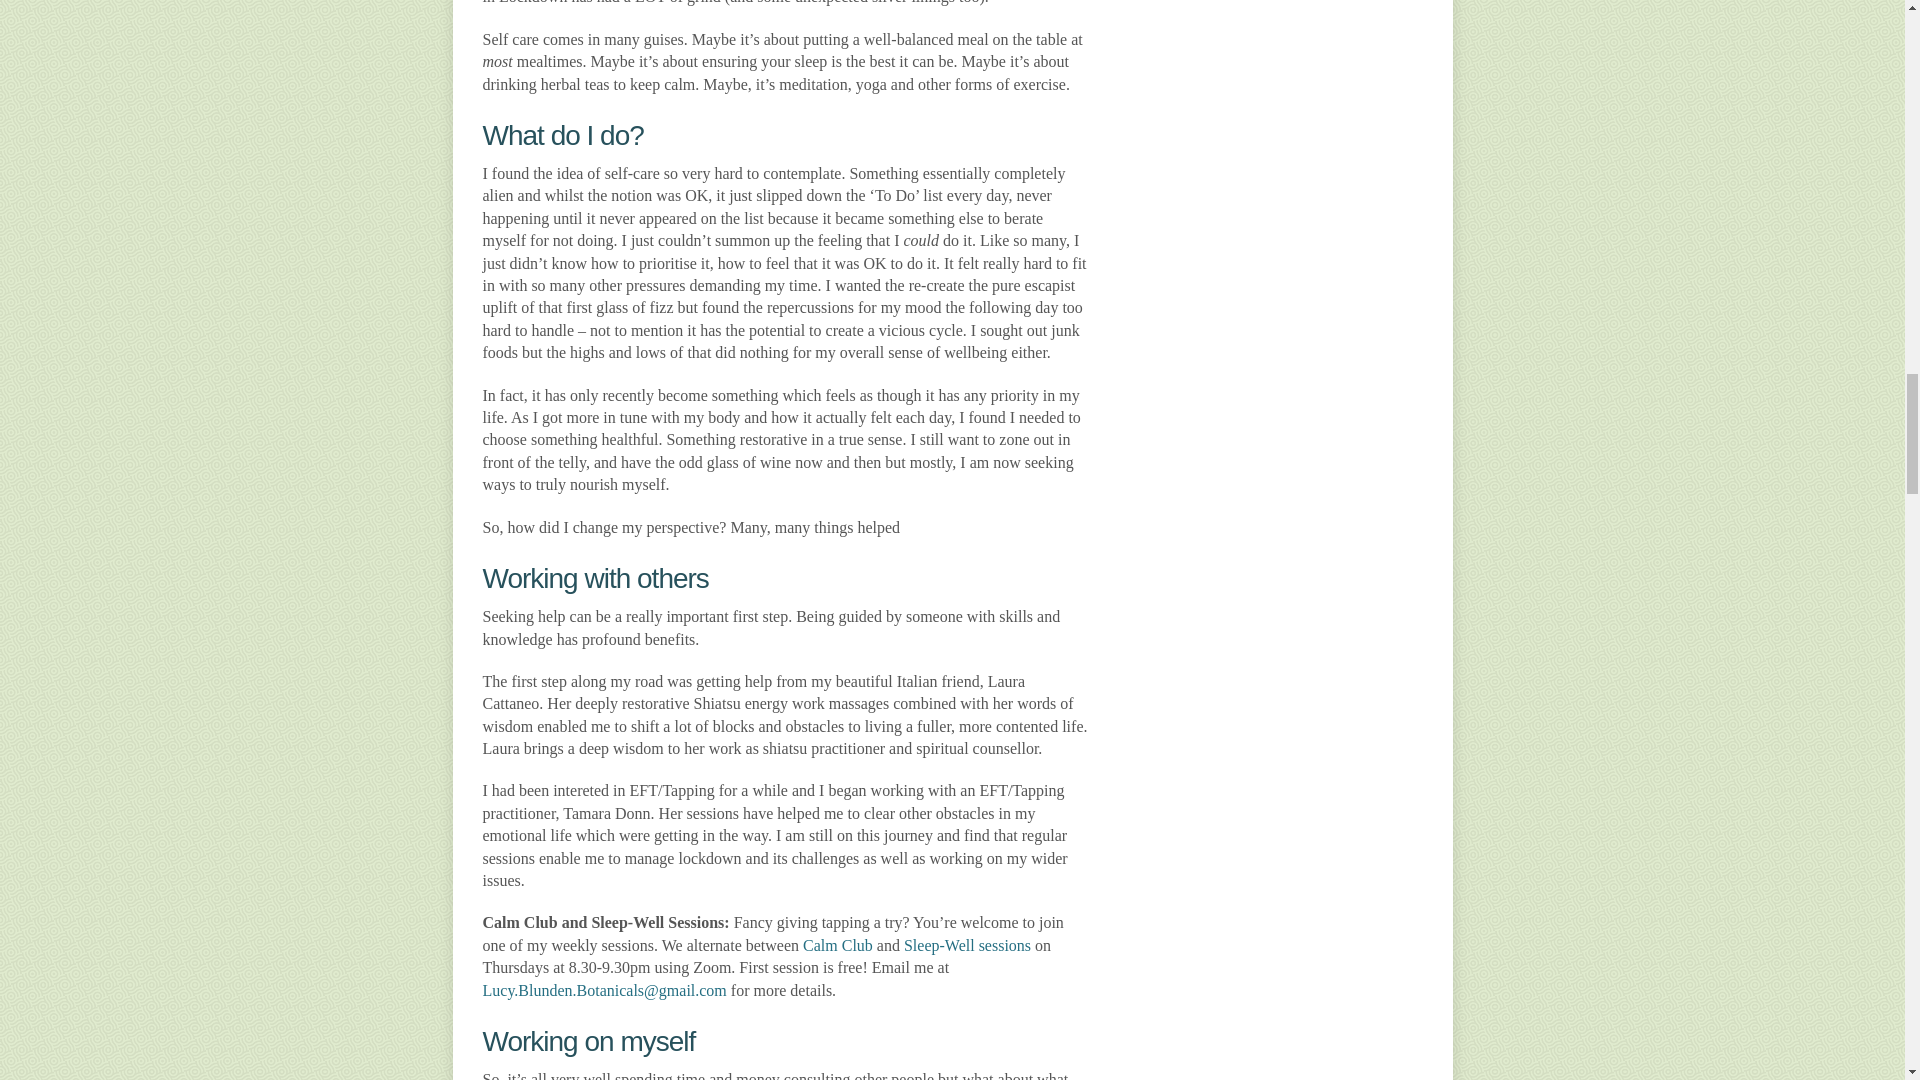  Describe the element at coordinates (968, 945) in the screenshot. I see `Sleep-Well sessions` at that location.